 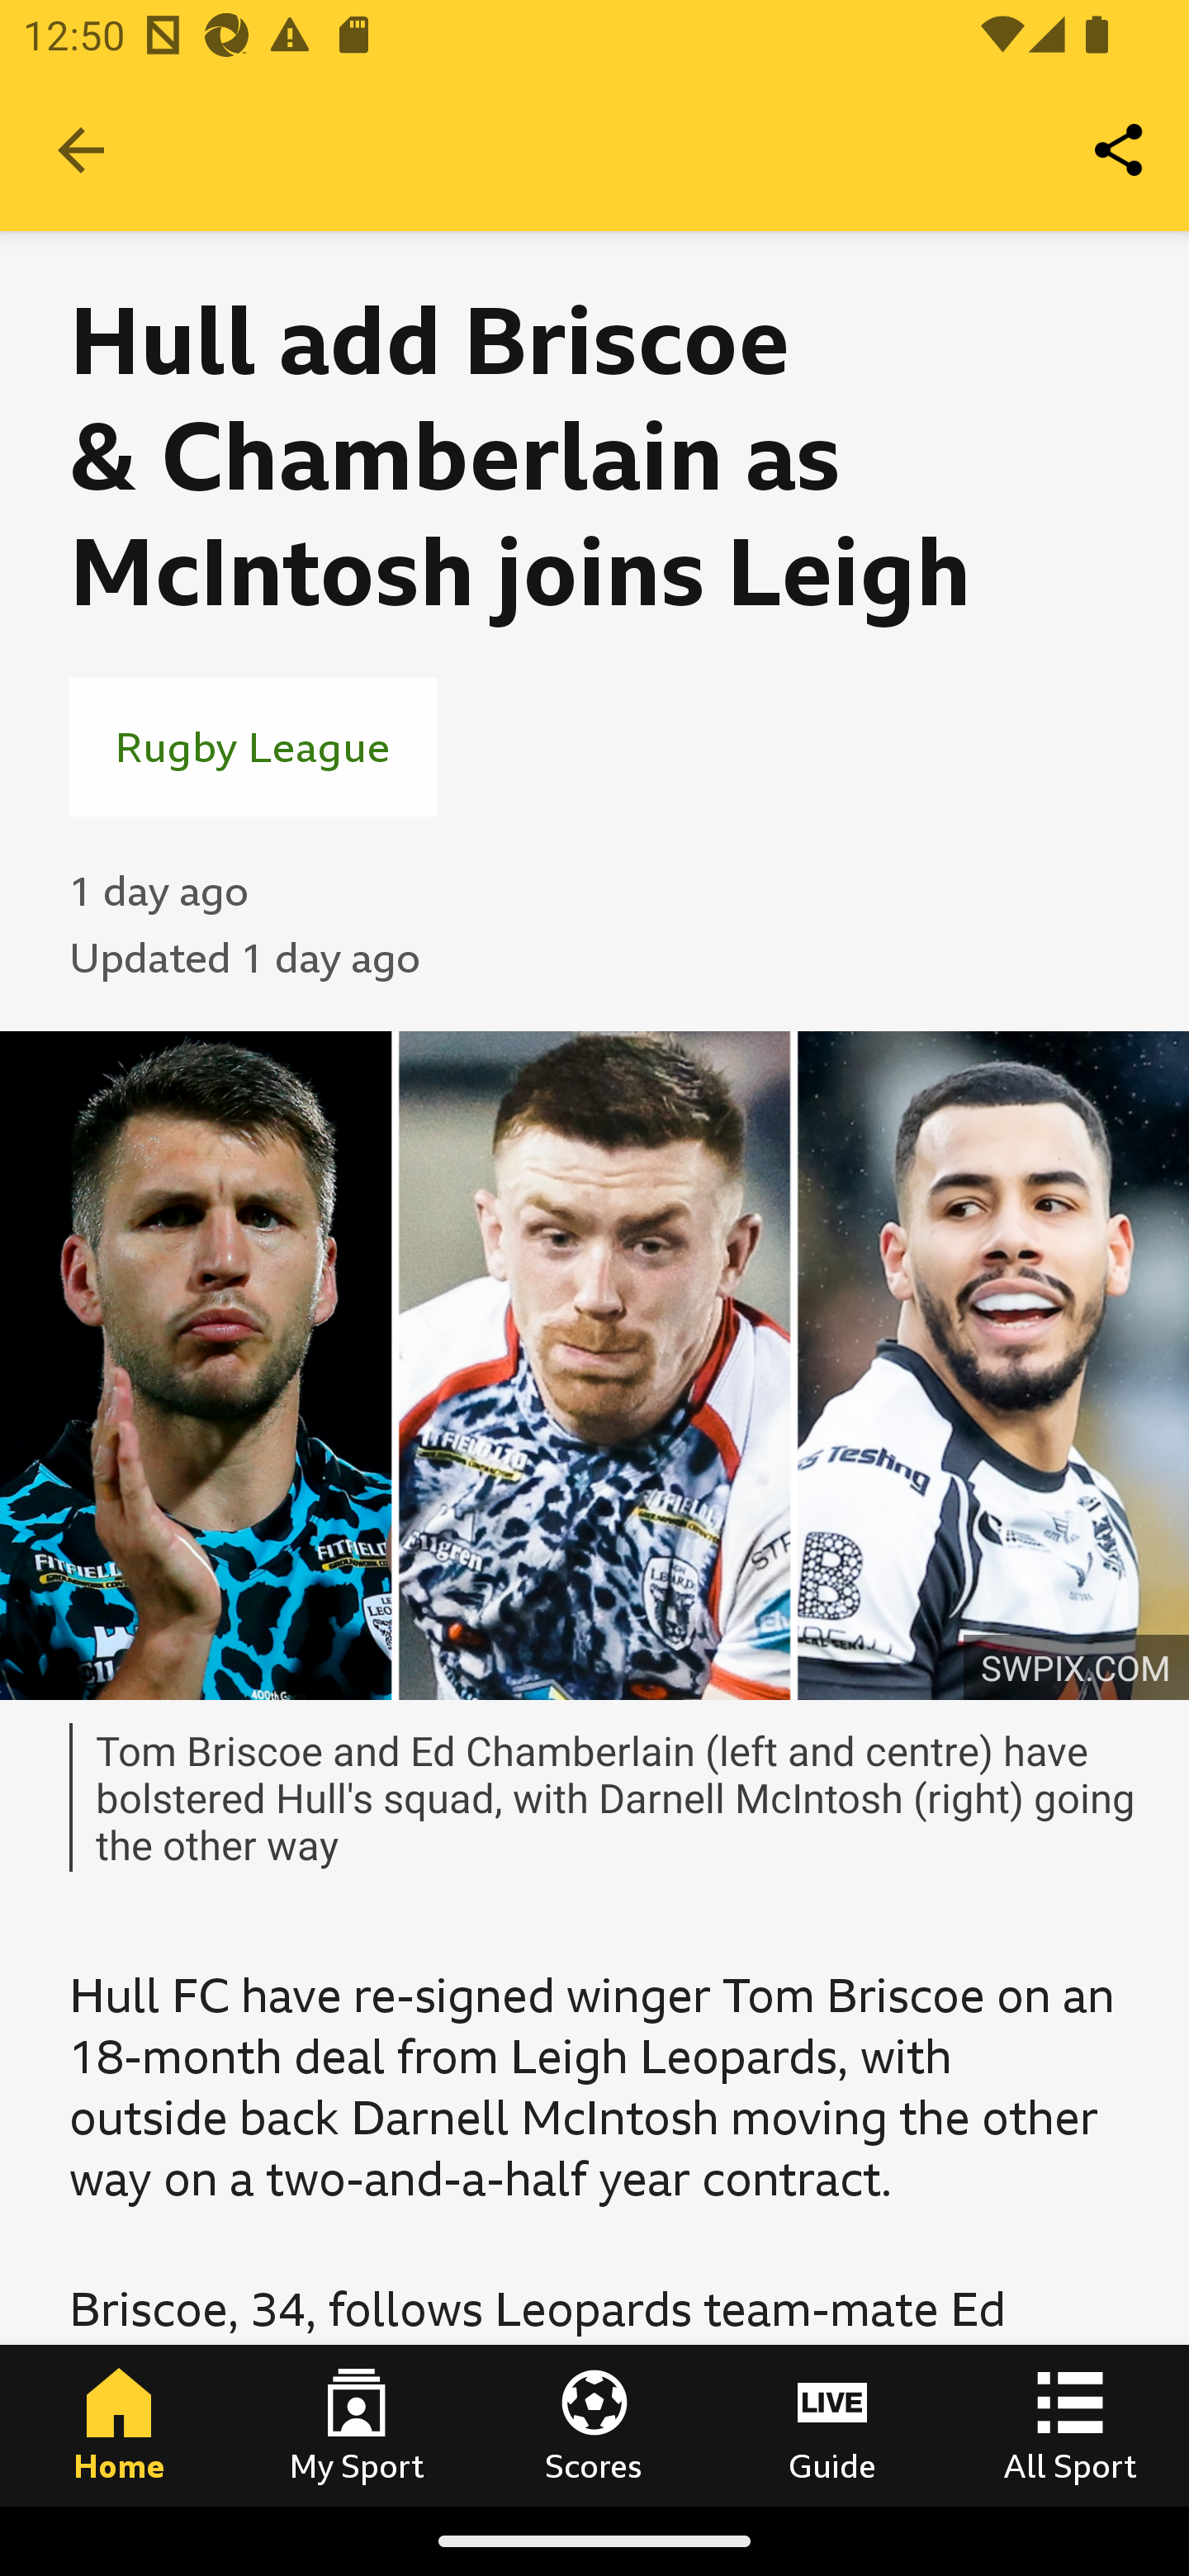 I want to click on All Sport, so click(x=1070, y=2425).